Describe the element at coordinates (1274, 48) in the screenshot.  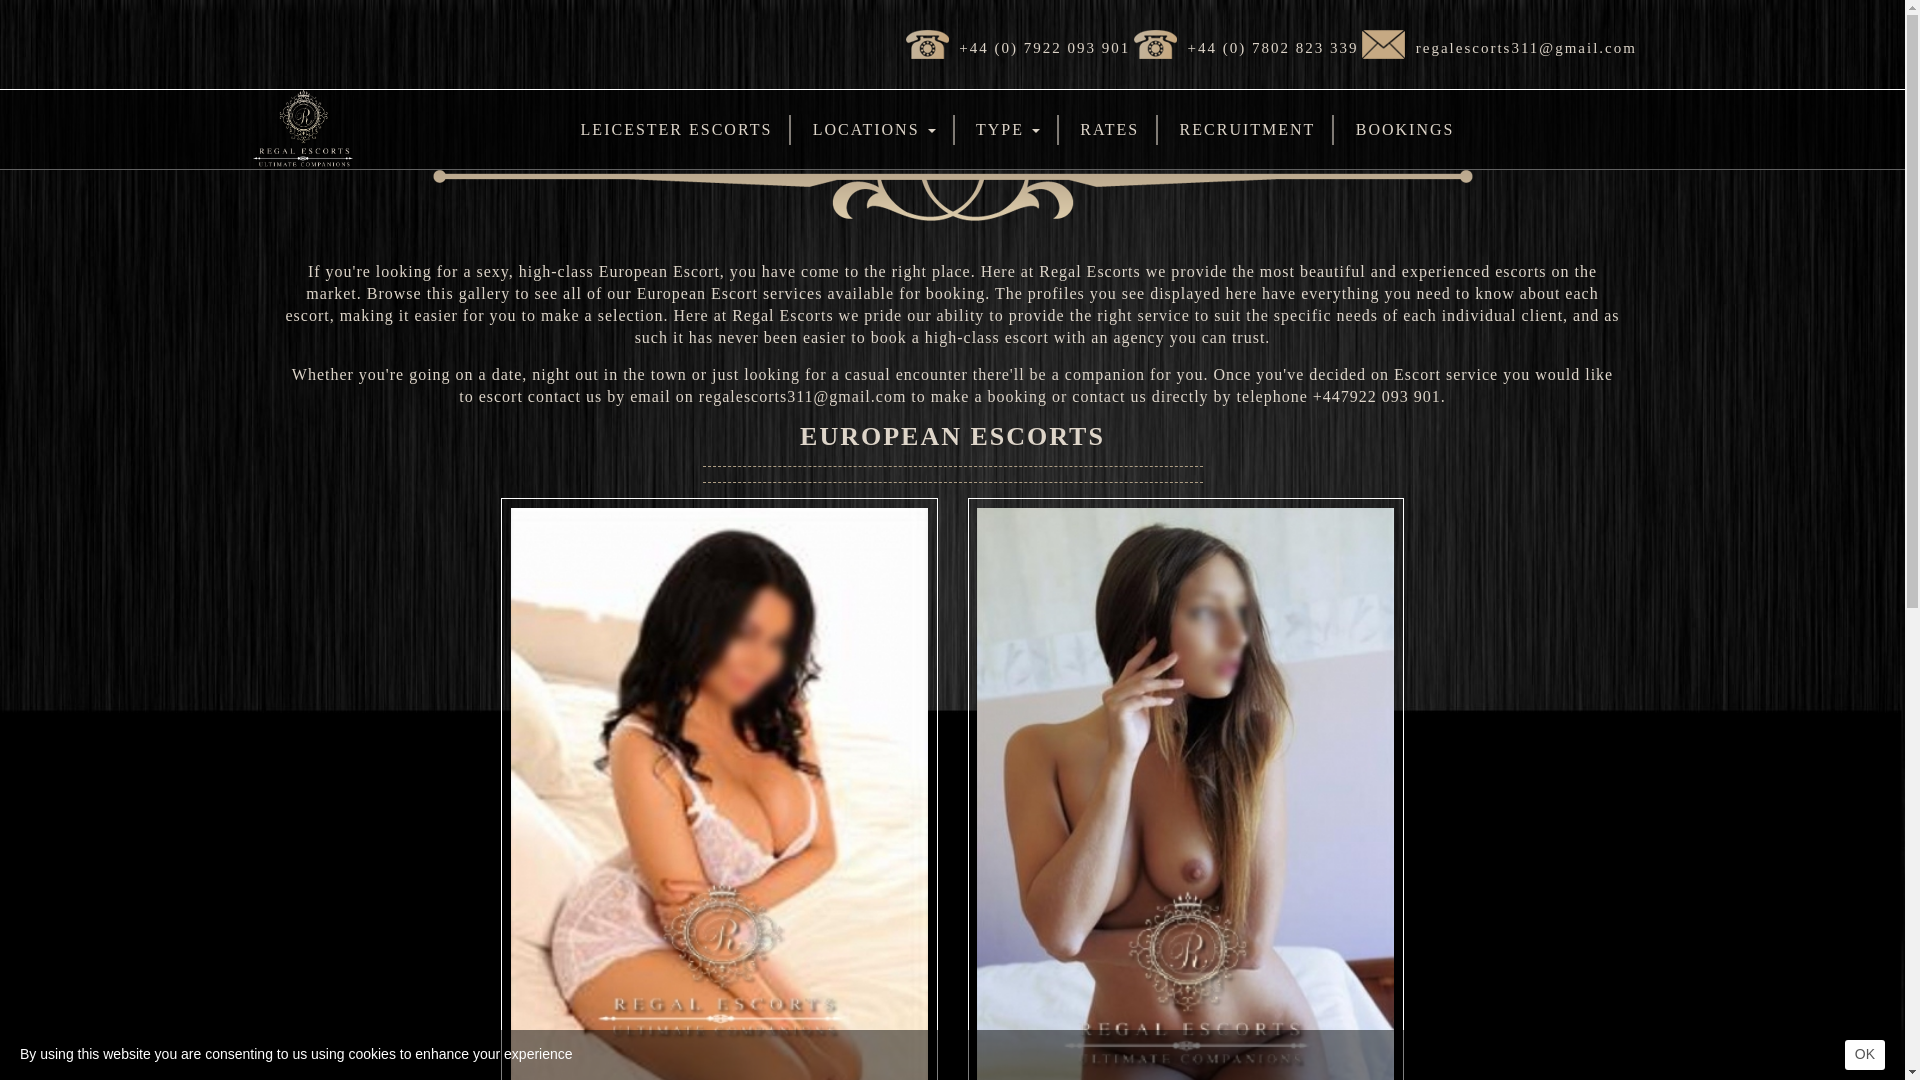
I see `Press to Call Regal Escorts Agency` at that location.